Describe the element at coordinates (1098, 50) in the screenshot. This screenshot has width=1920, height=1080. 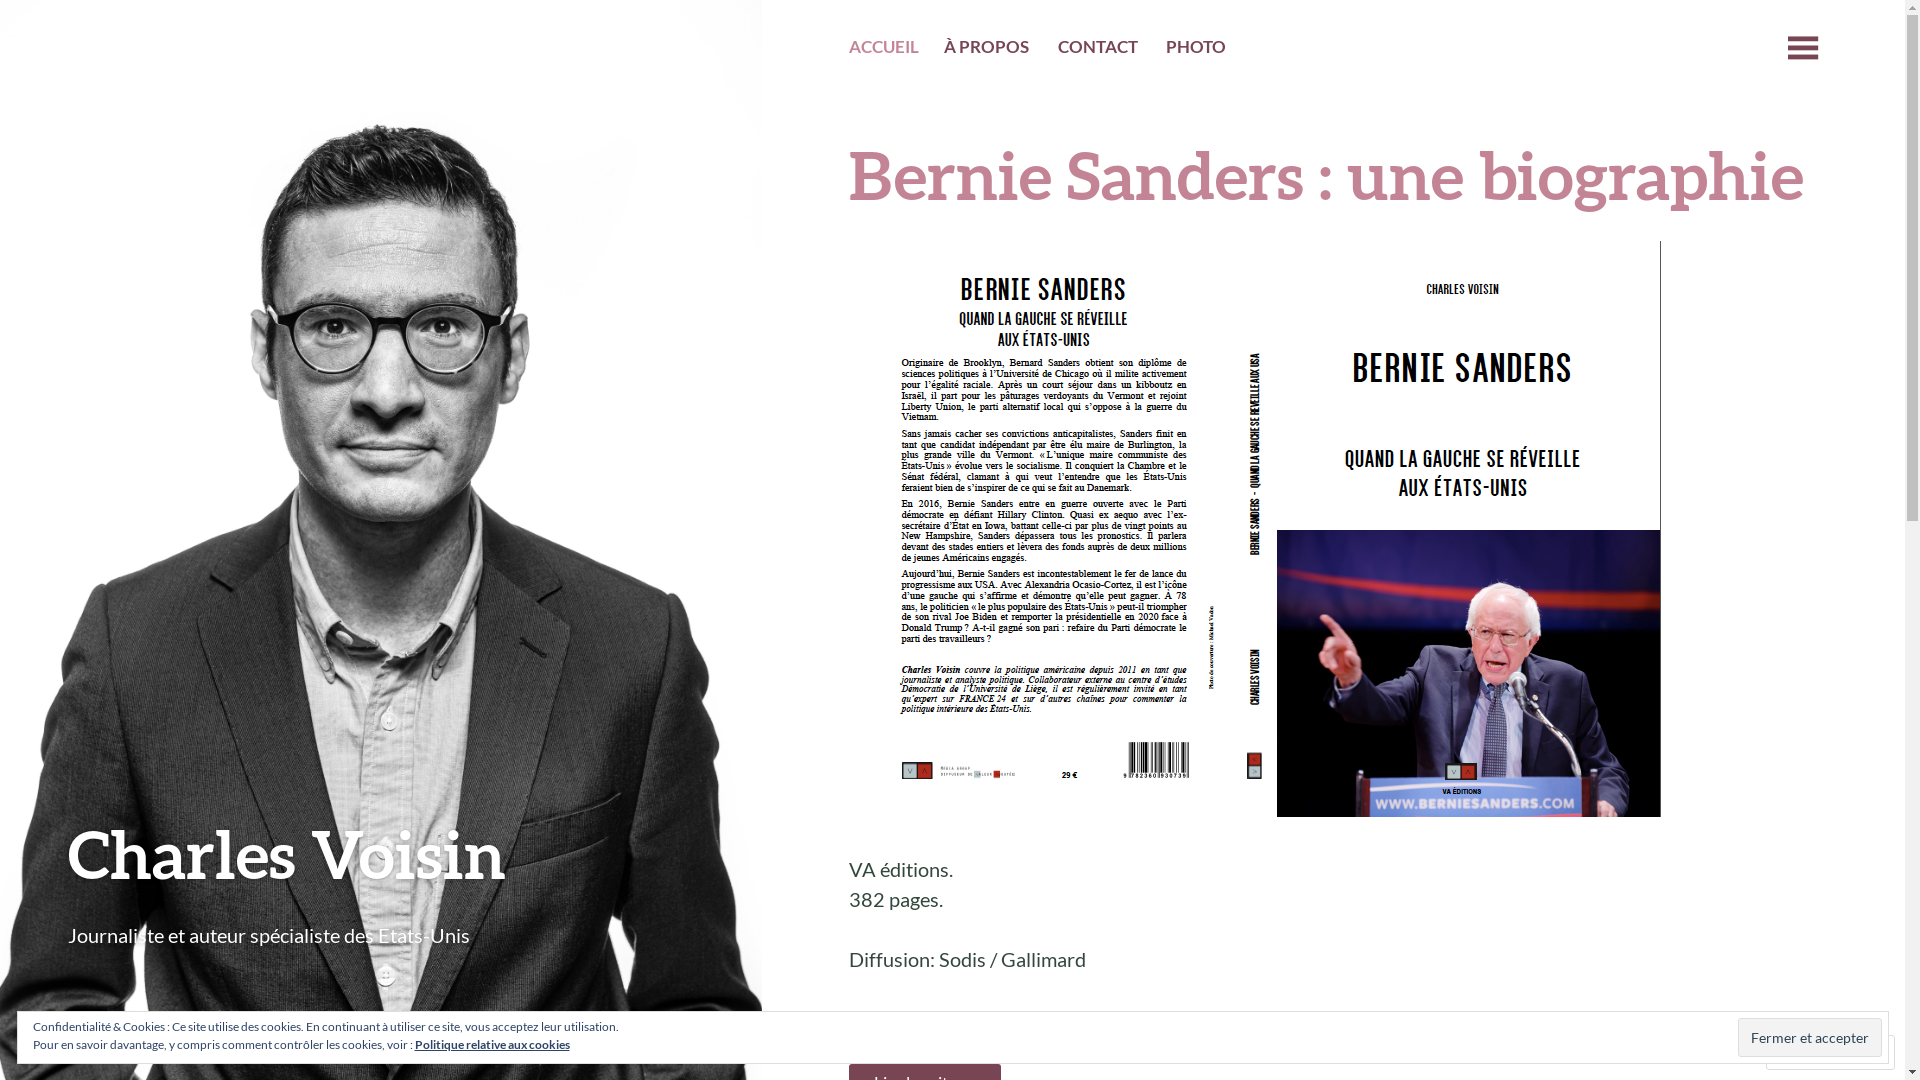
I see `CONTACT` at that location.